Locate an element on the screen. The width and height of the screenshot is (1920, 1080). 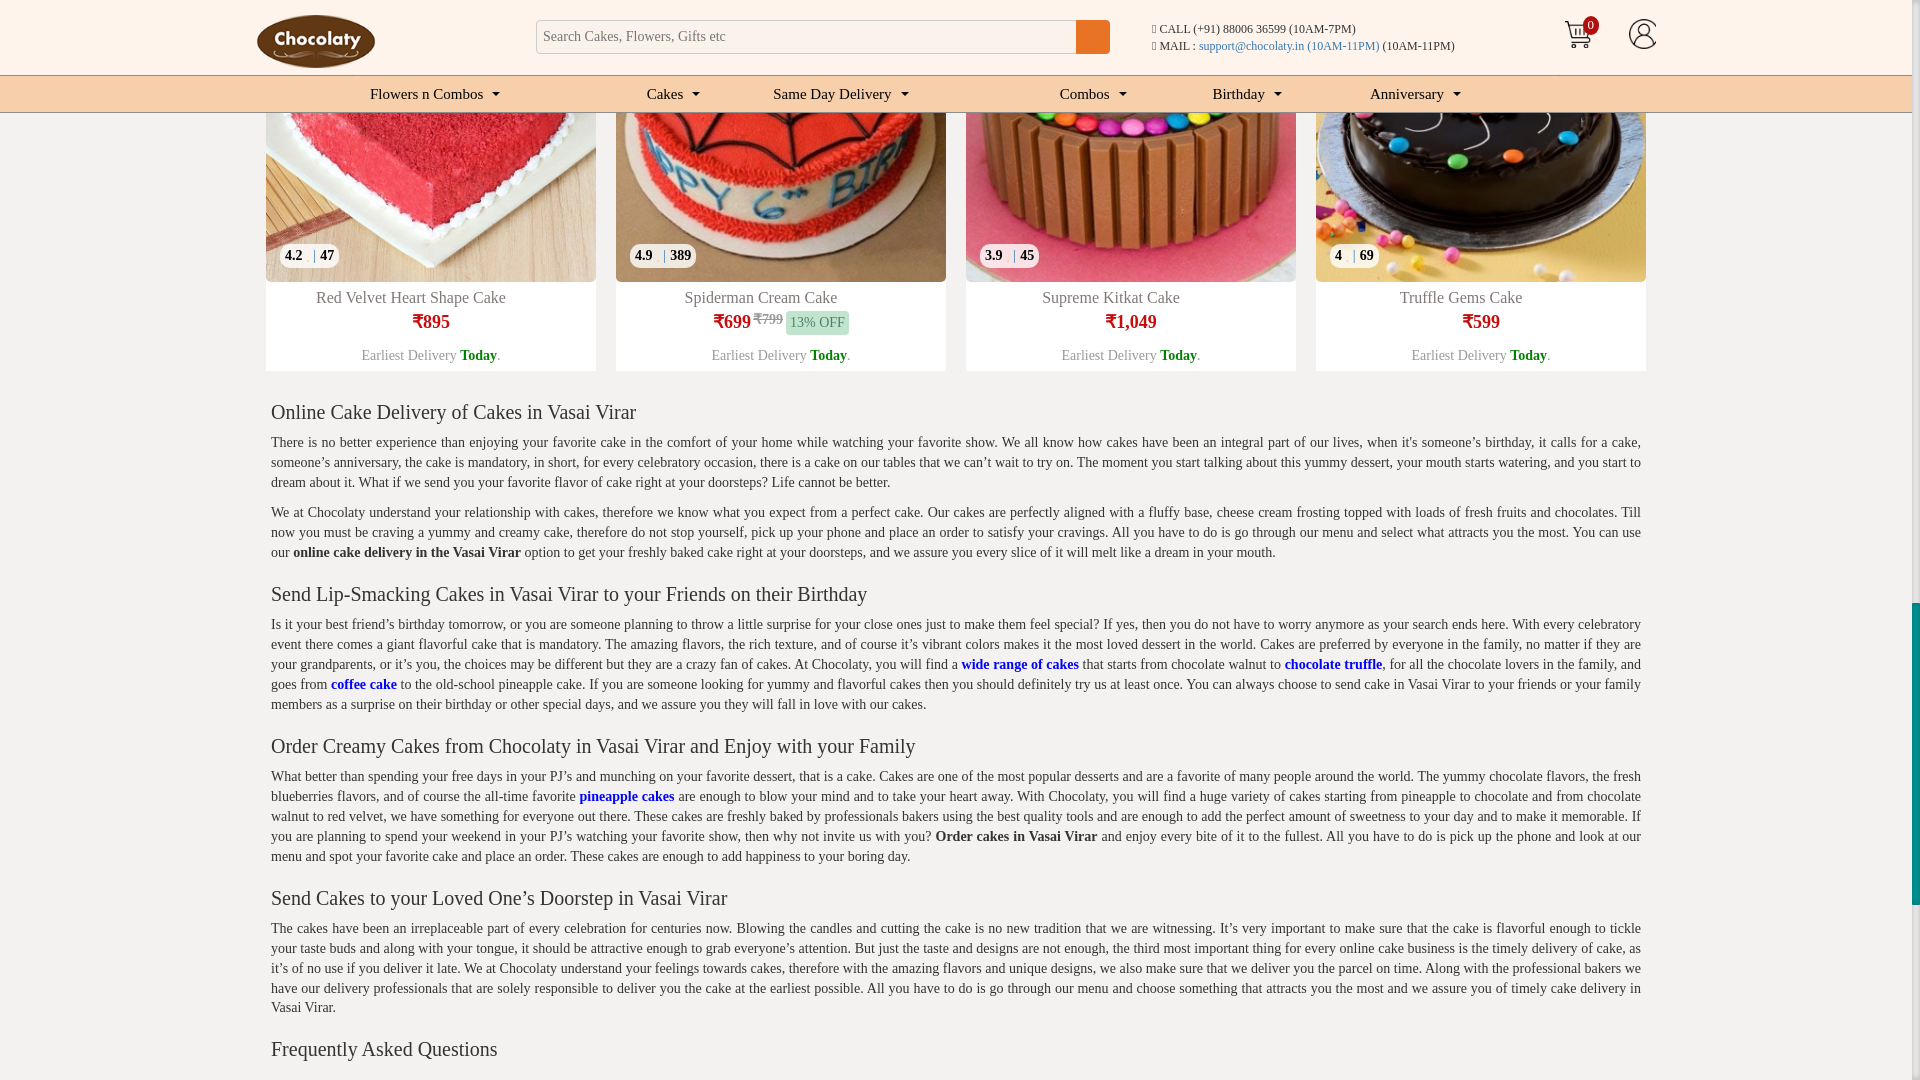
Red Velvet Heart Shape Cake is located at coordinates (430, 140).